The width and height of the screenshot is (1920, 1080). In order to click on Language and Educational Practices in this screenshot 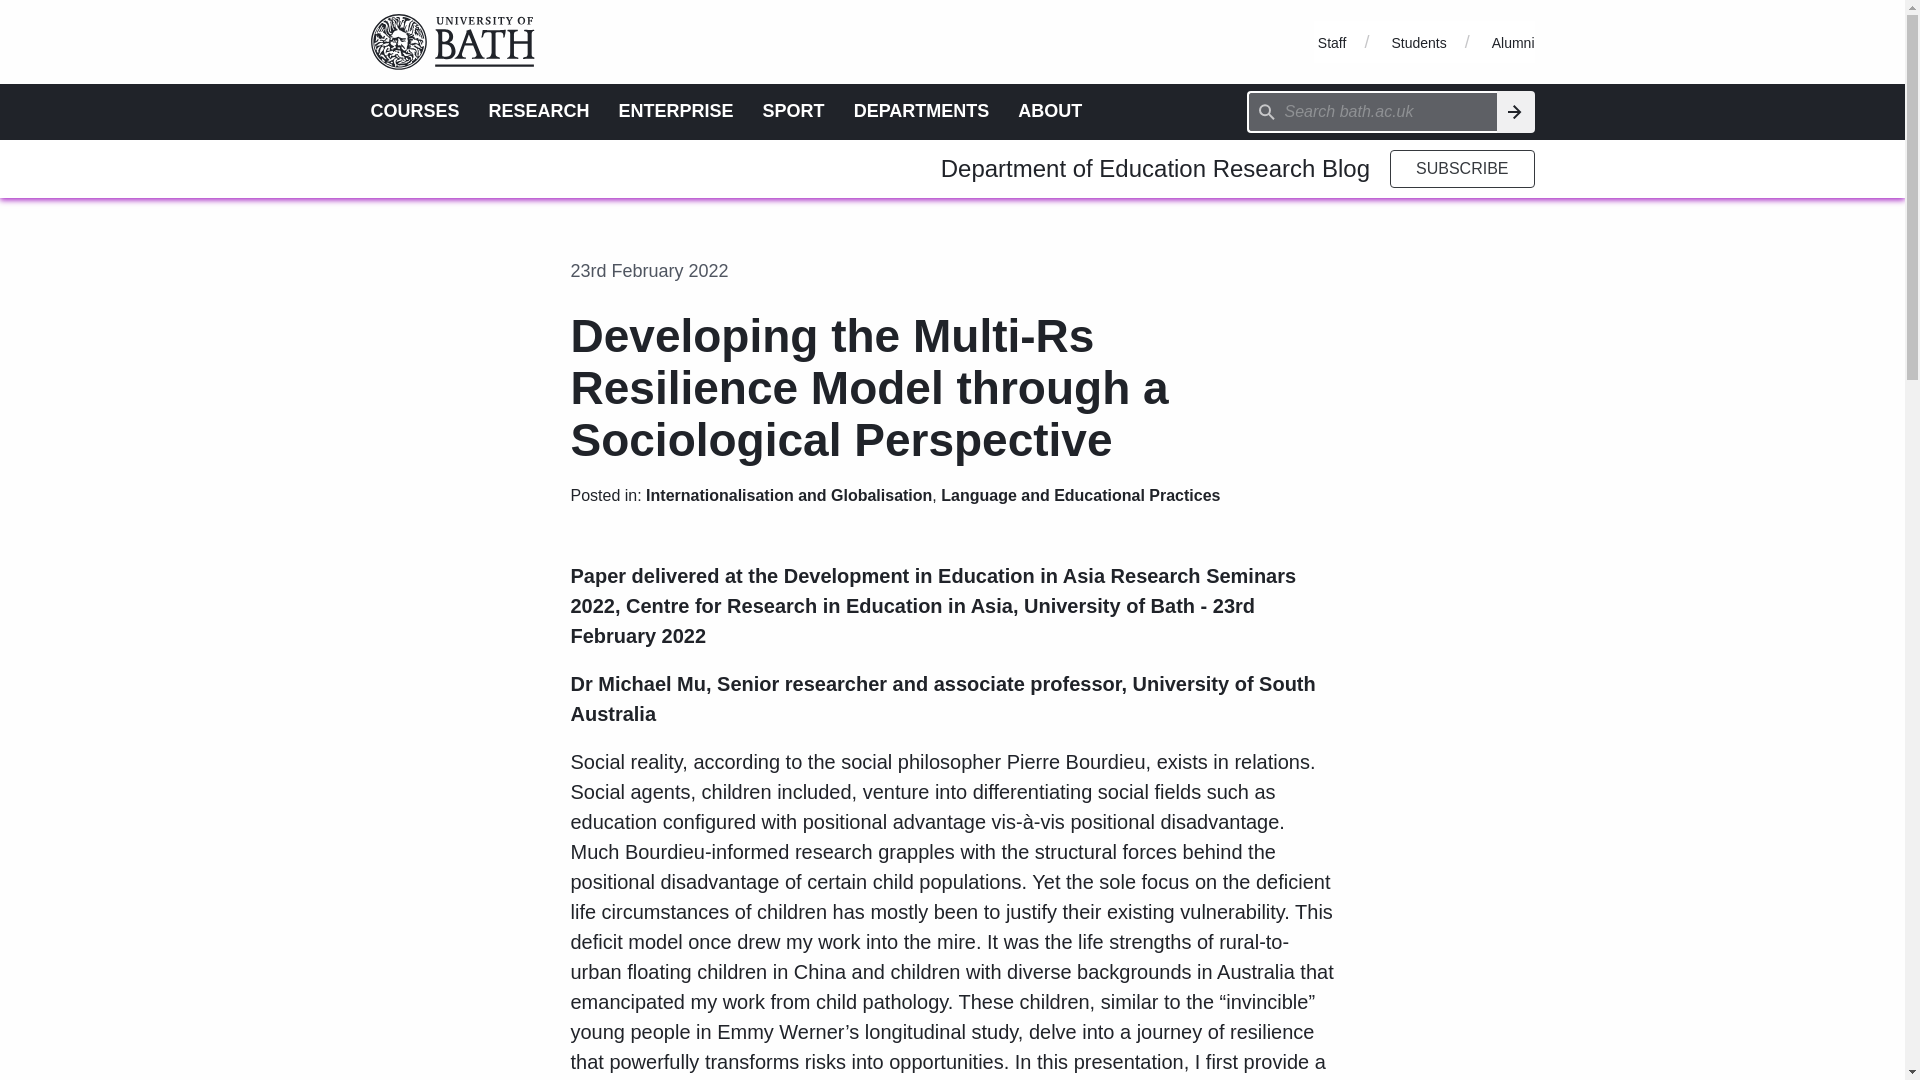, I will do `click(1080, 496)`.